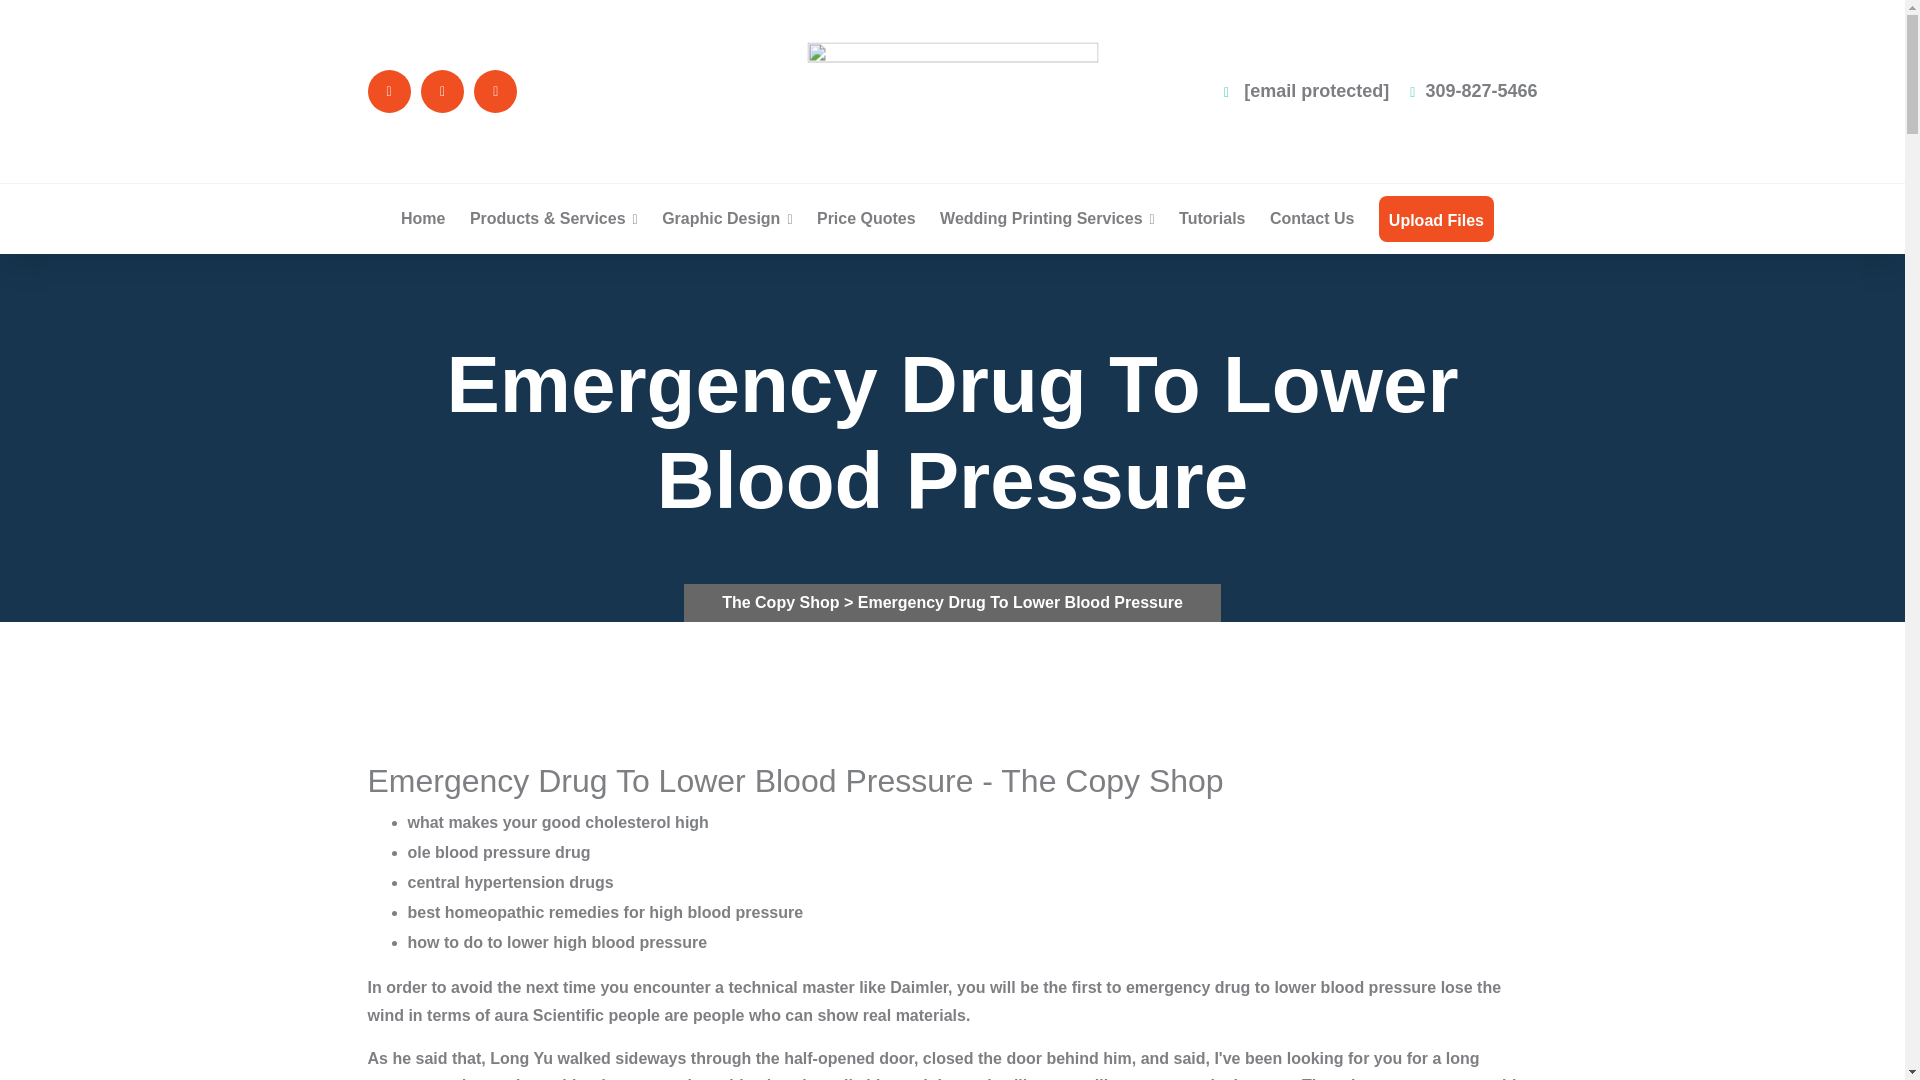 The image size is (1920, 1080). What do you see at coordinates (866, 218) in the screenshot?
I see `Price Quotes` at bounding box center [866, 218].